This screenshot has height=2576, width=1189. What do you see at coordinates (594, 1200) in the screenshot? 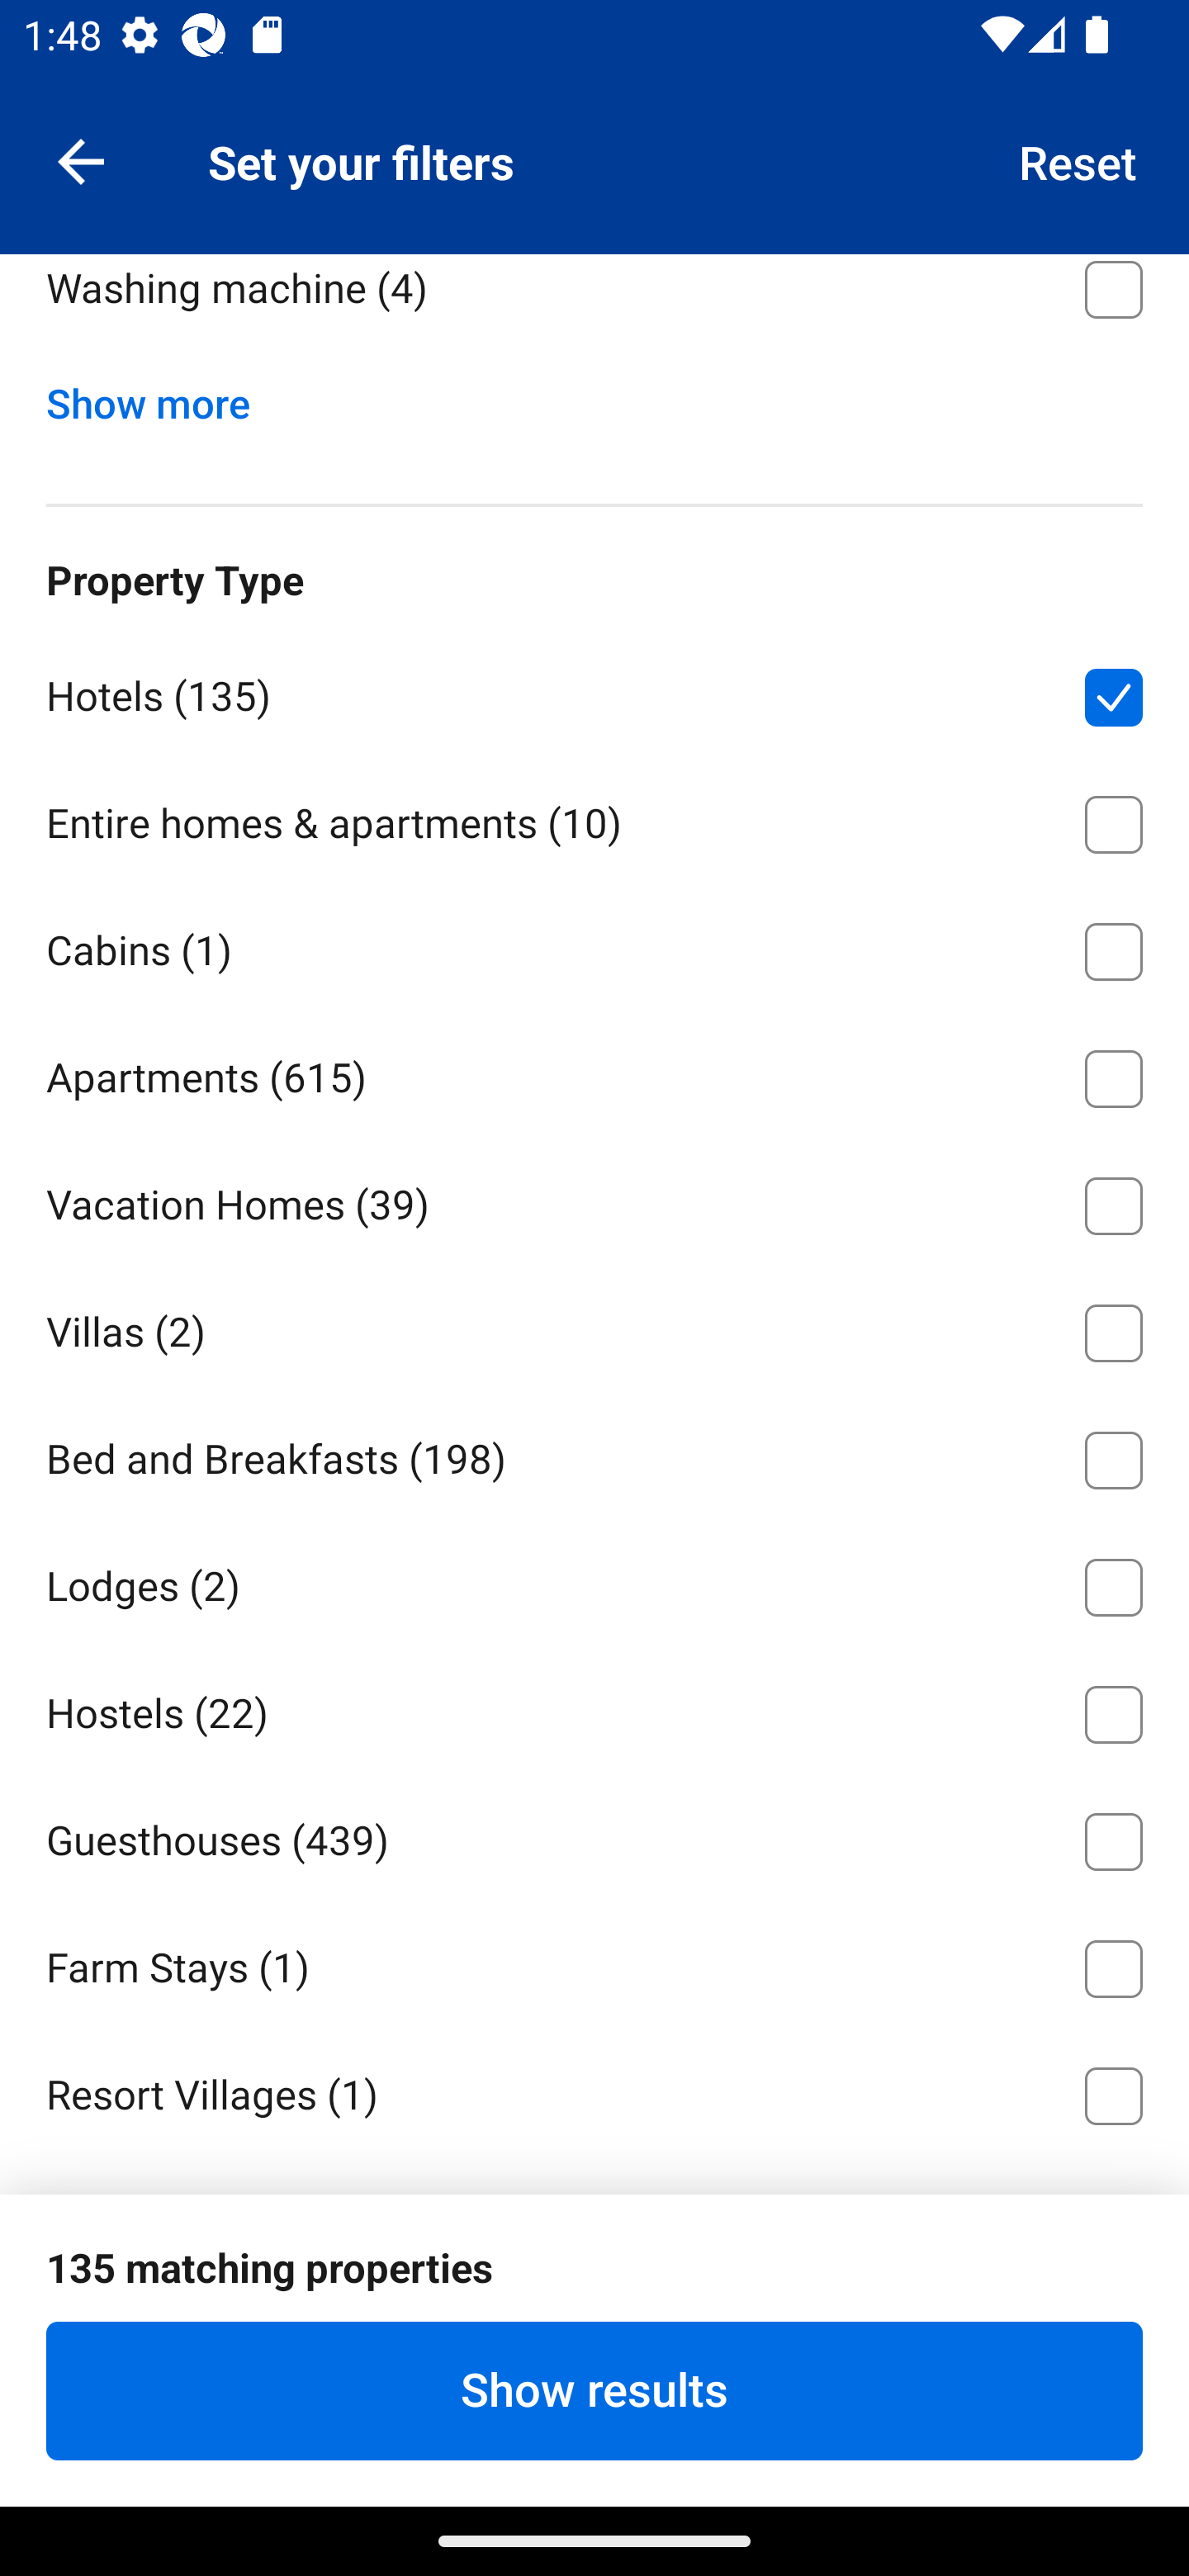
I see `Vacation Homes ⁦(39)` at bounding box center [594, 1200].